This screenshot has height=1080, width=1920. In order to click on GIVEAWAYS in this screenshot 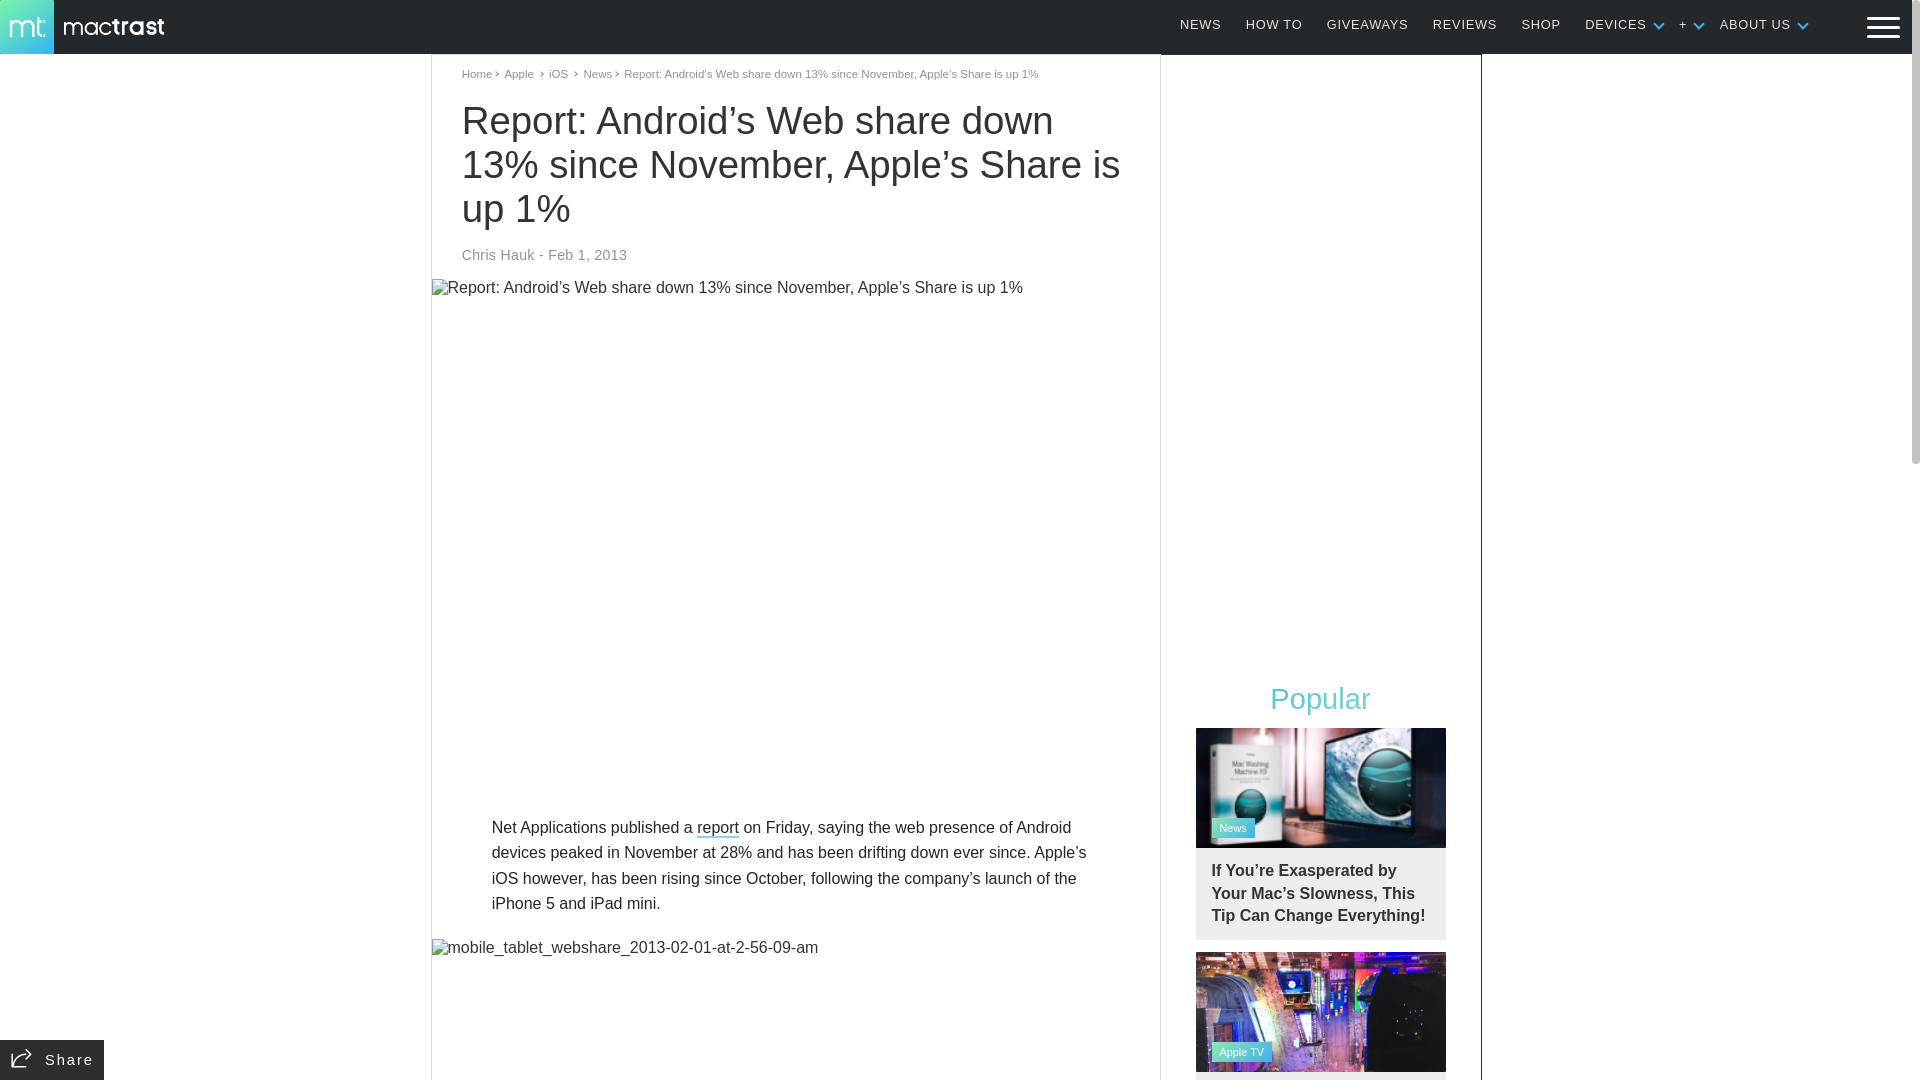, I will do `click(1368, 24)`.